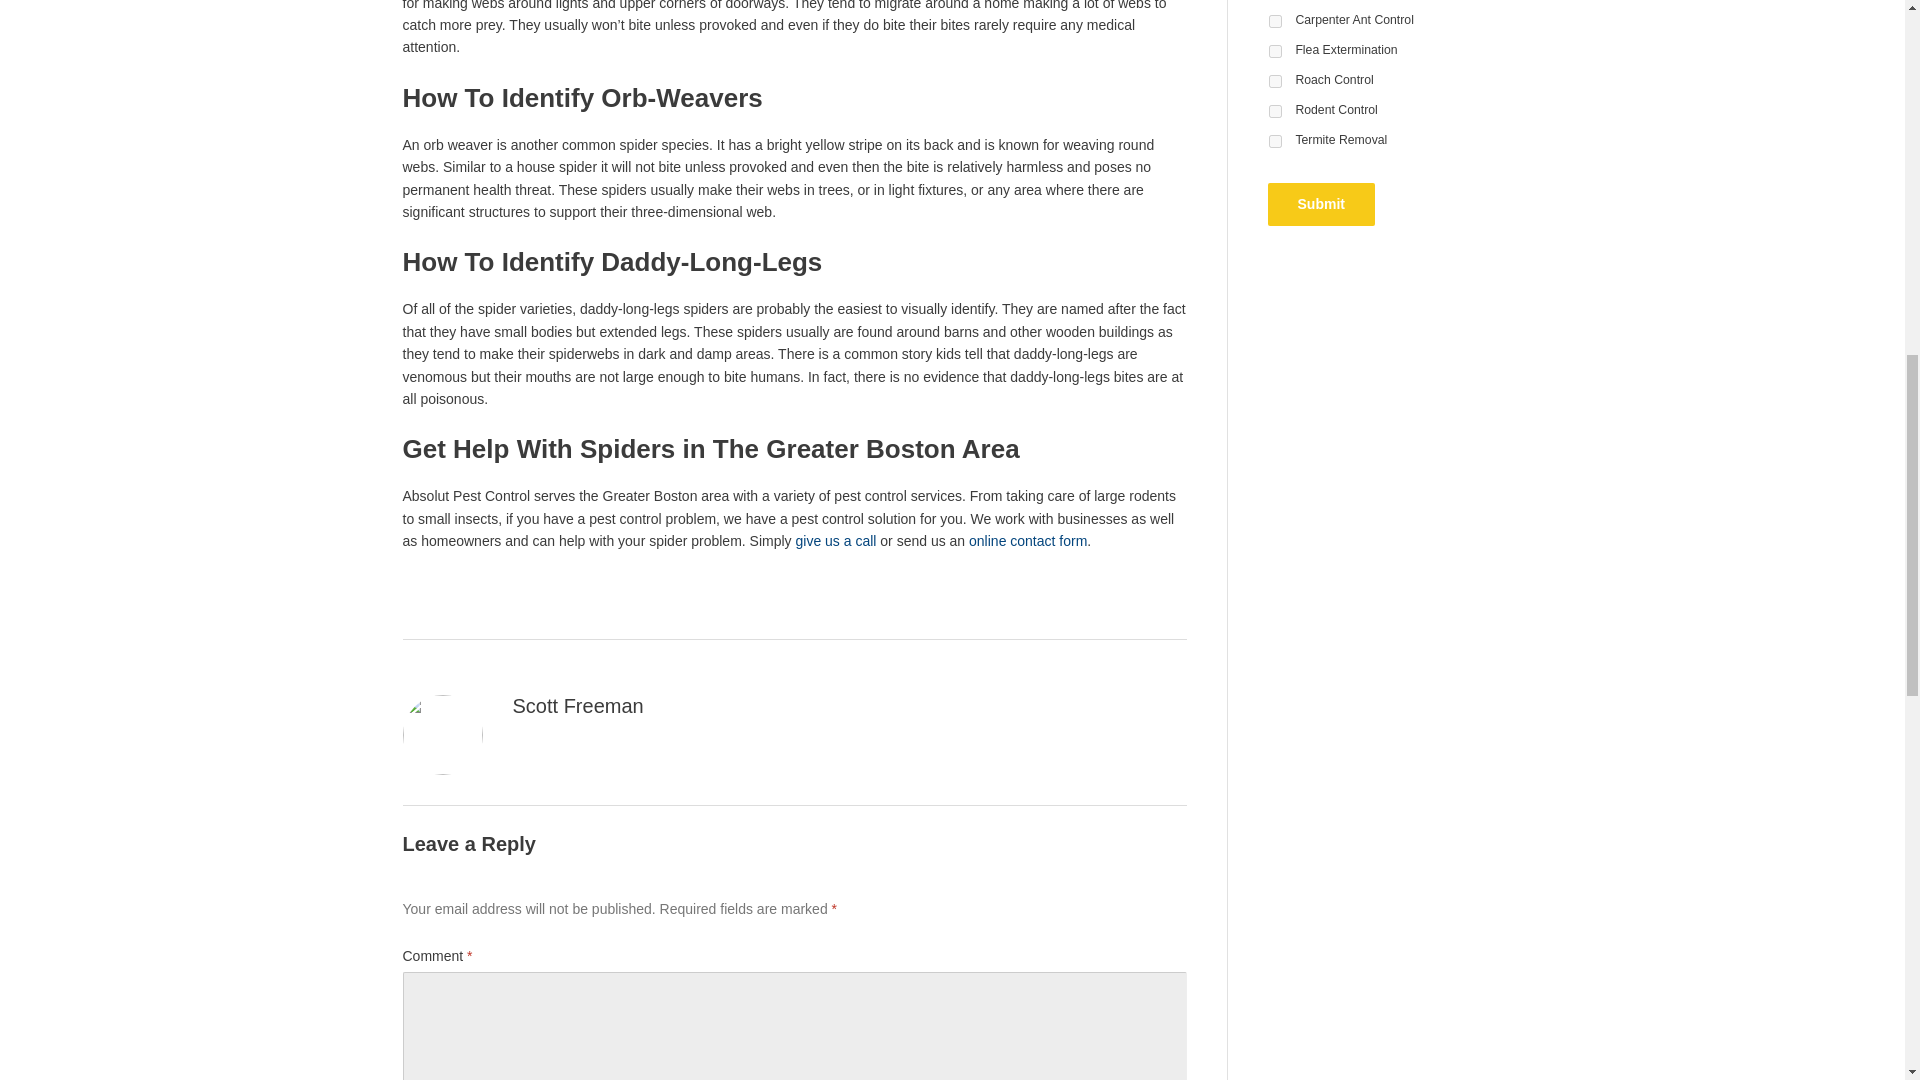 The image size is (1920, 1080). I want to click on Roach Control, so click(1274, 80).